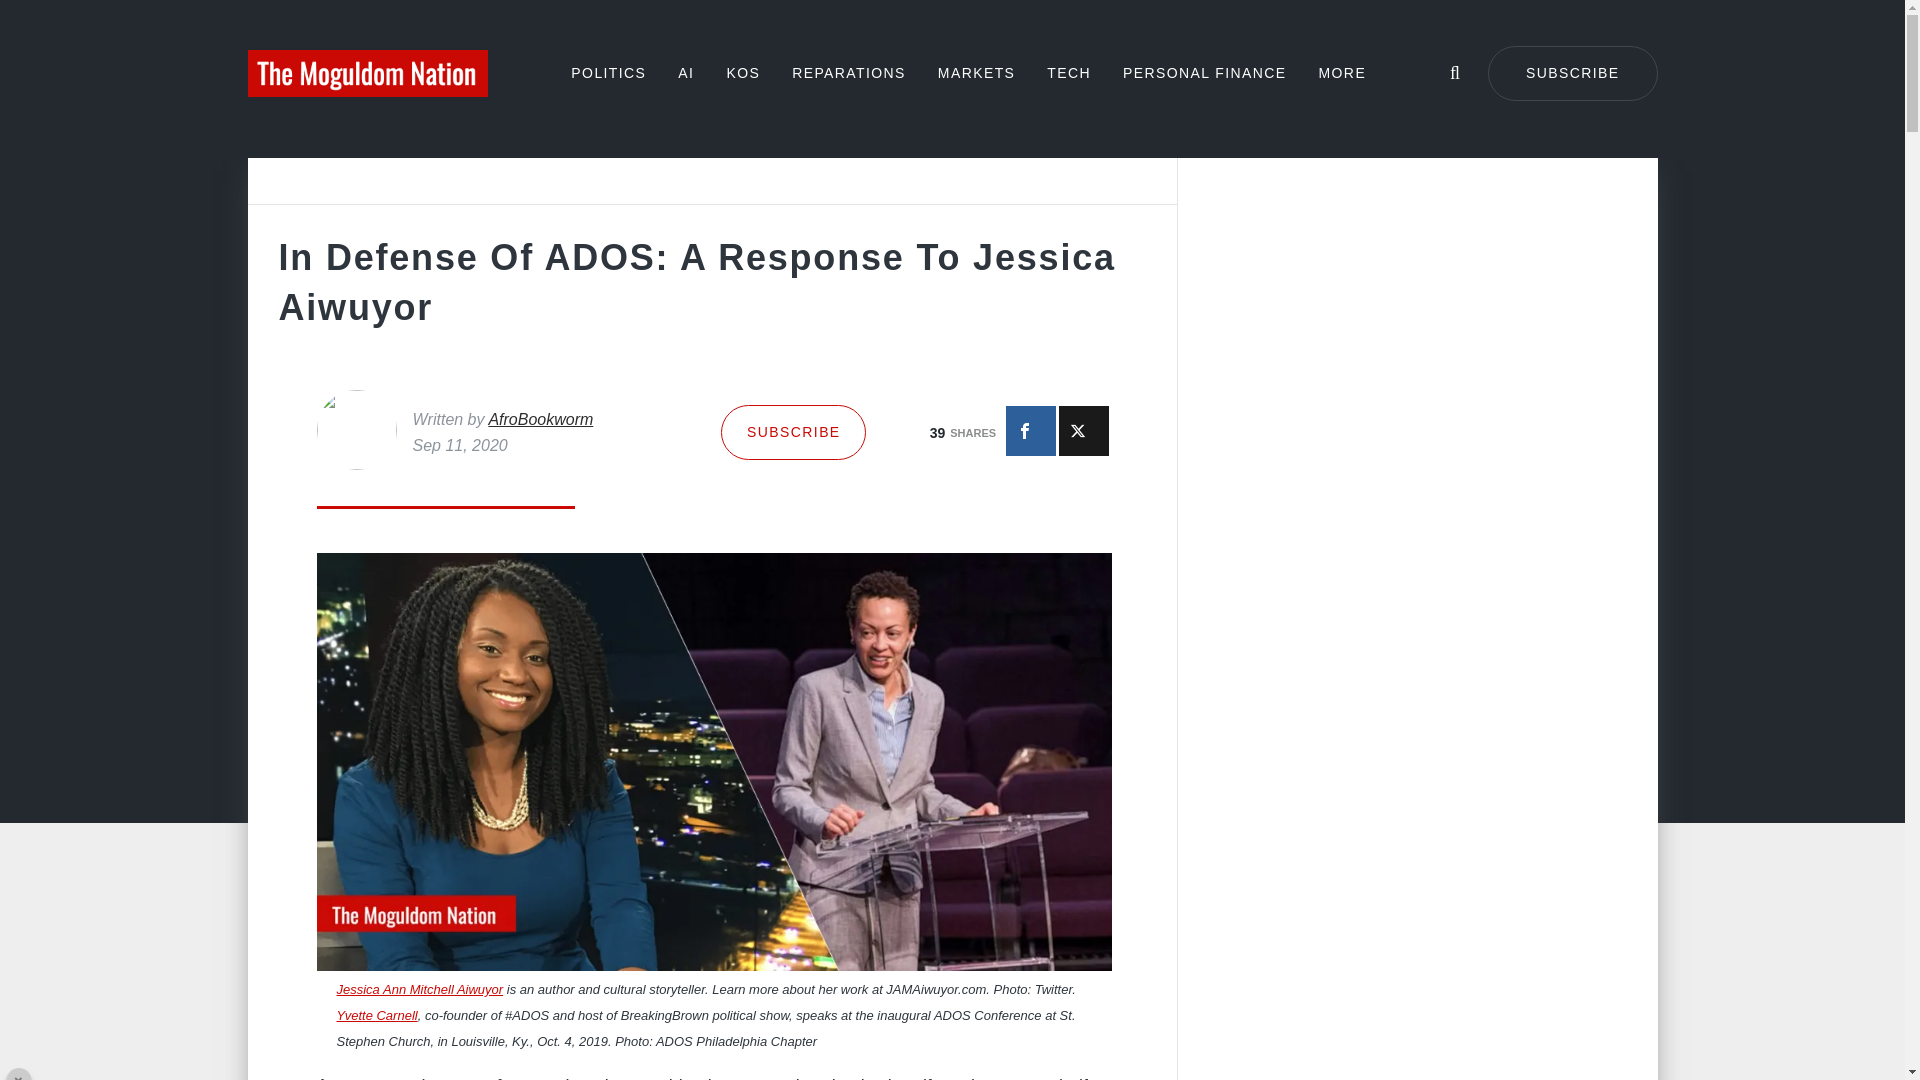 This screenshot has width=1920, height=1080. What do you see at coordinates (793, 432) in the screenshot?
I see `SUBSCRIBE` at bounding box center [793, 432].